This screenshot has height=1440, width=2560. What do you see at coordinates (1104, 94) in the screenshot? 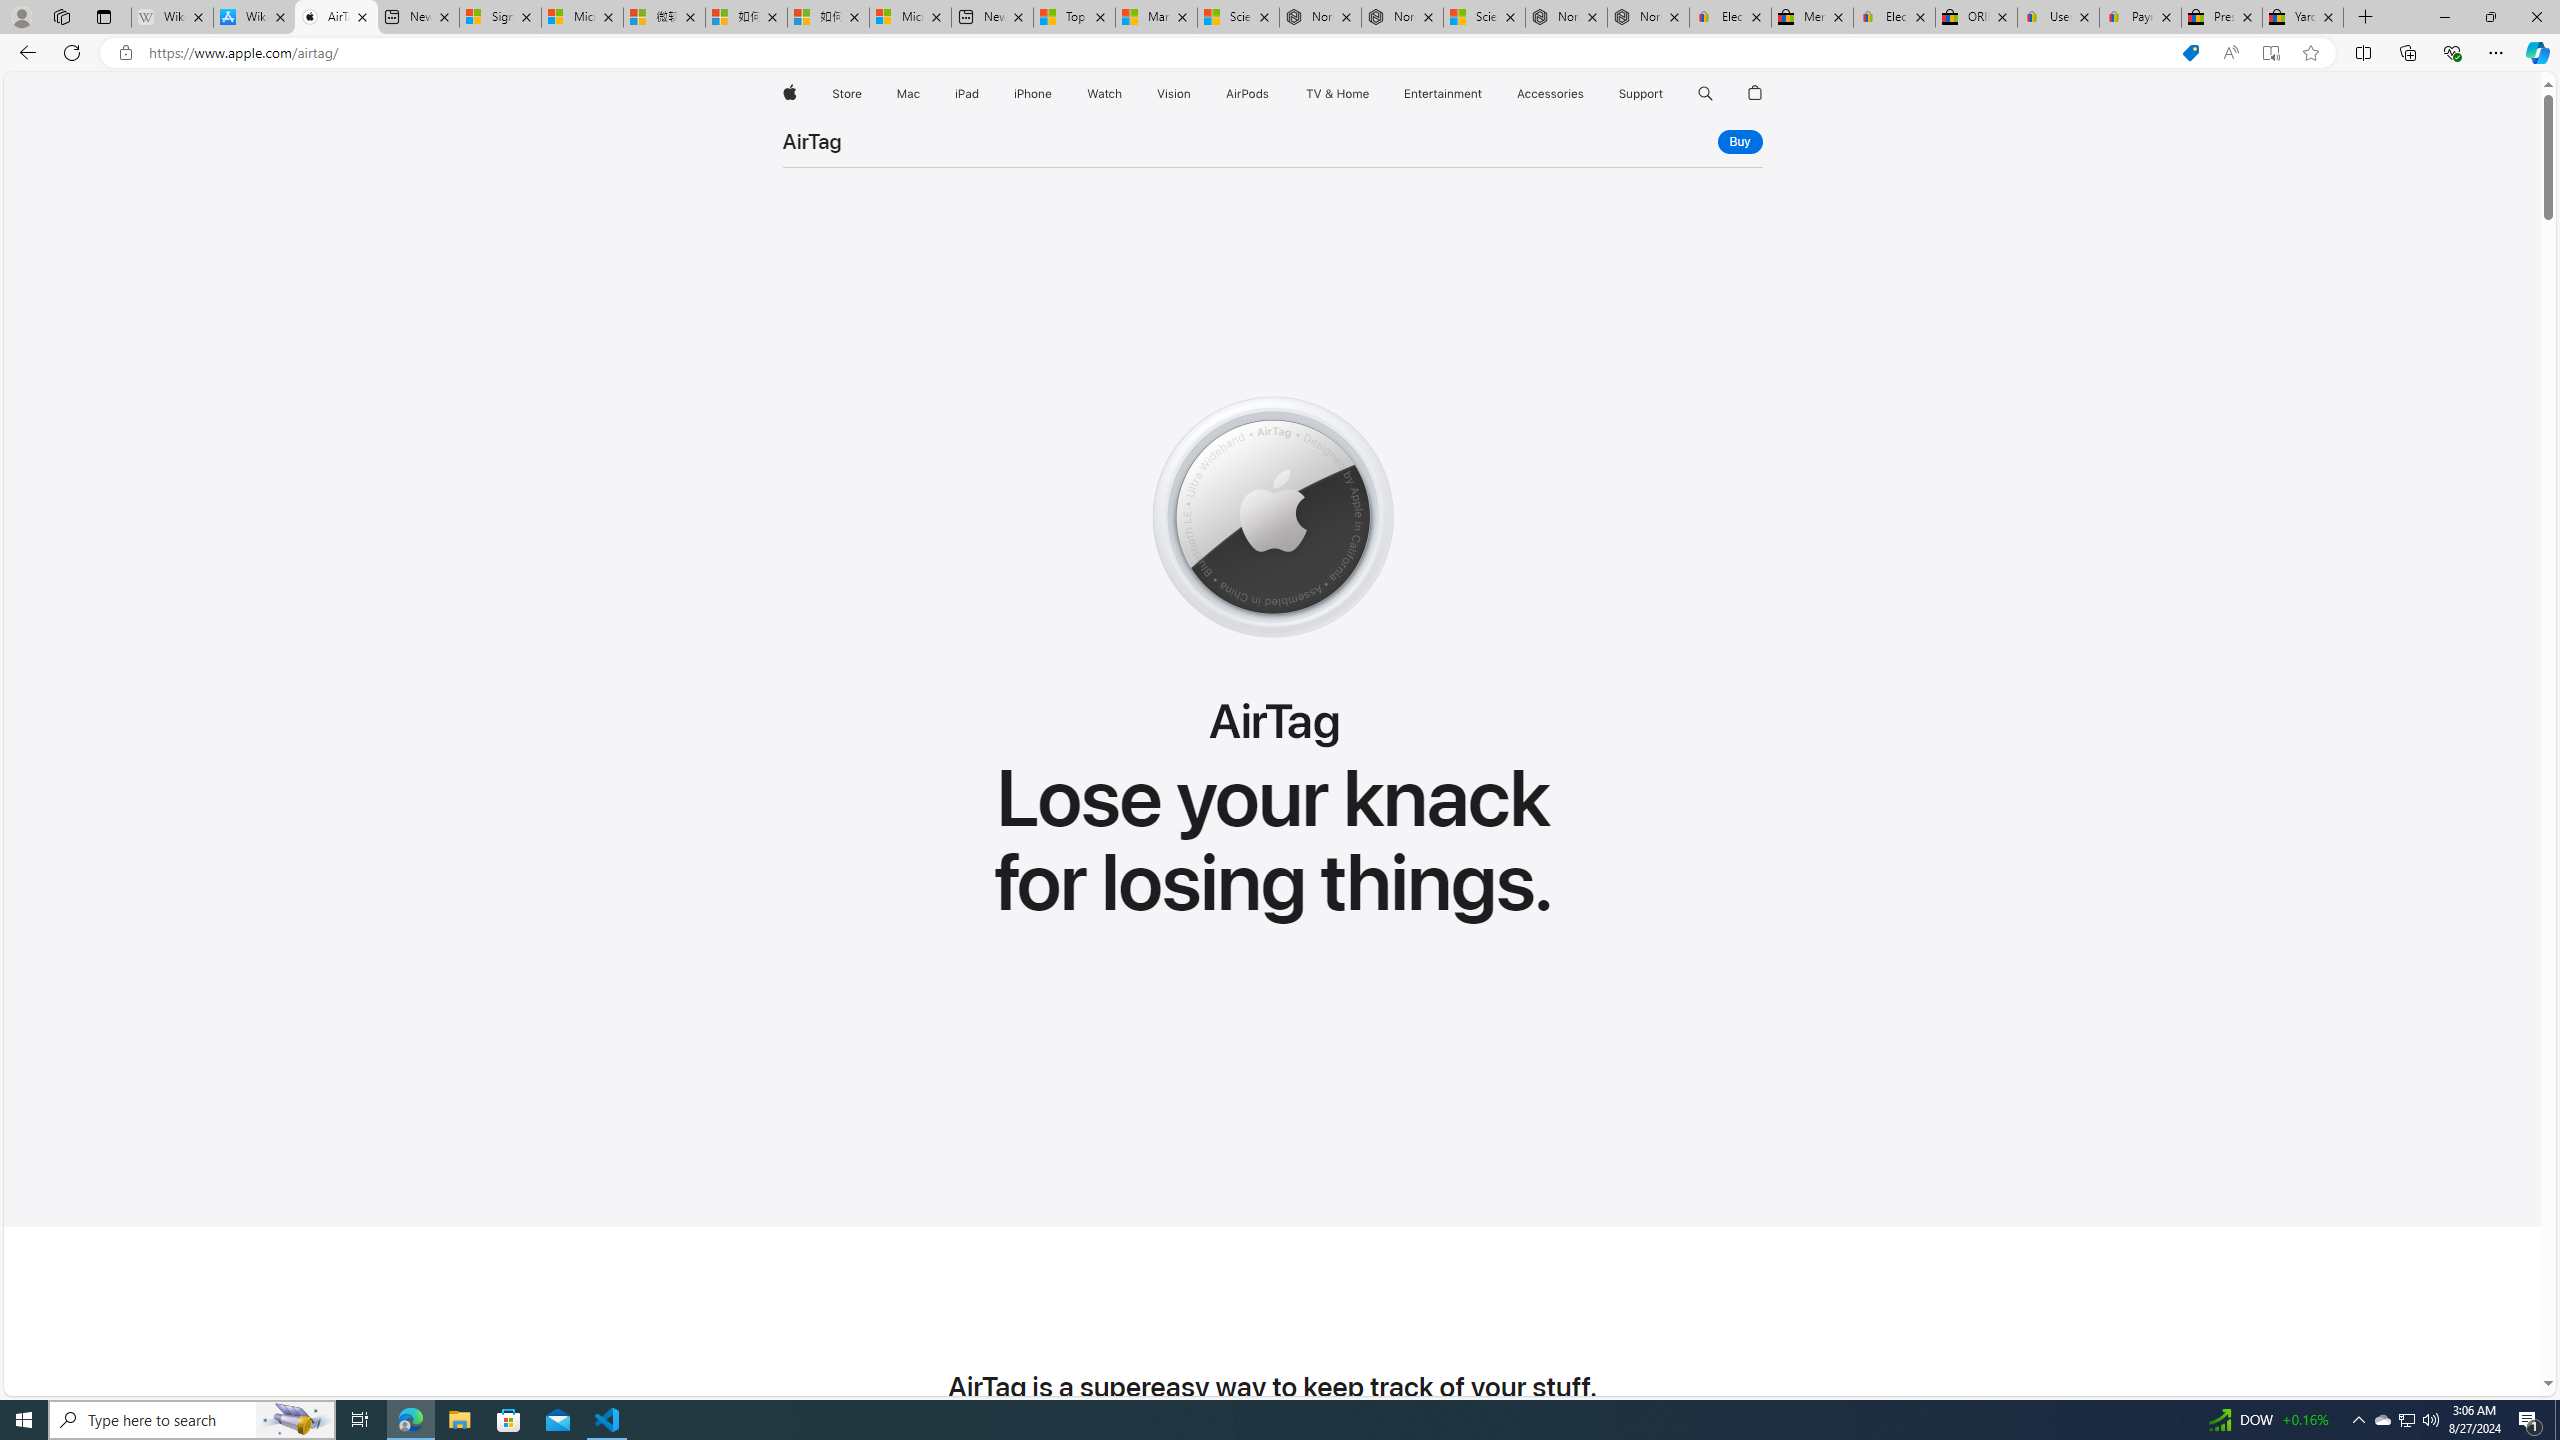
I see `Watch` at bounding box center [1104, 94].